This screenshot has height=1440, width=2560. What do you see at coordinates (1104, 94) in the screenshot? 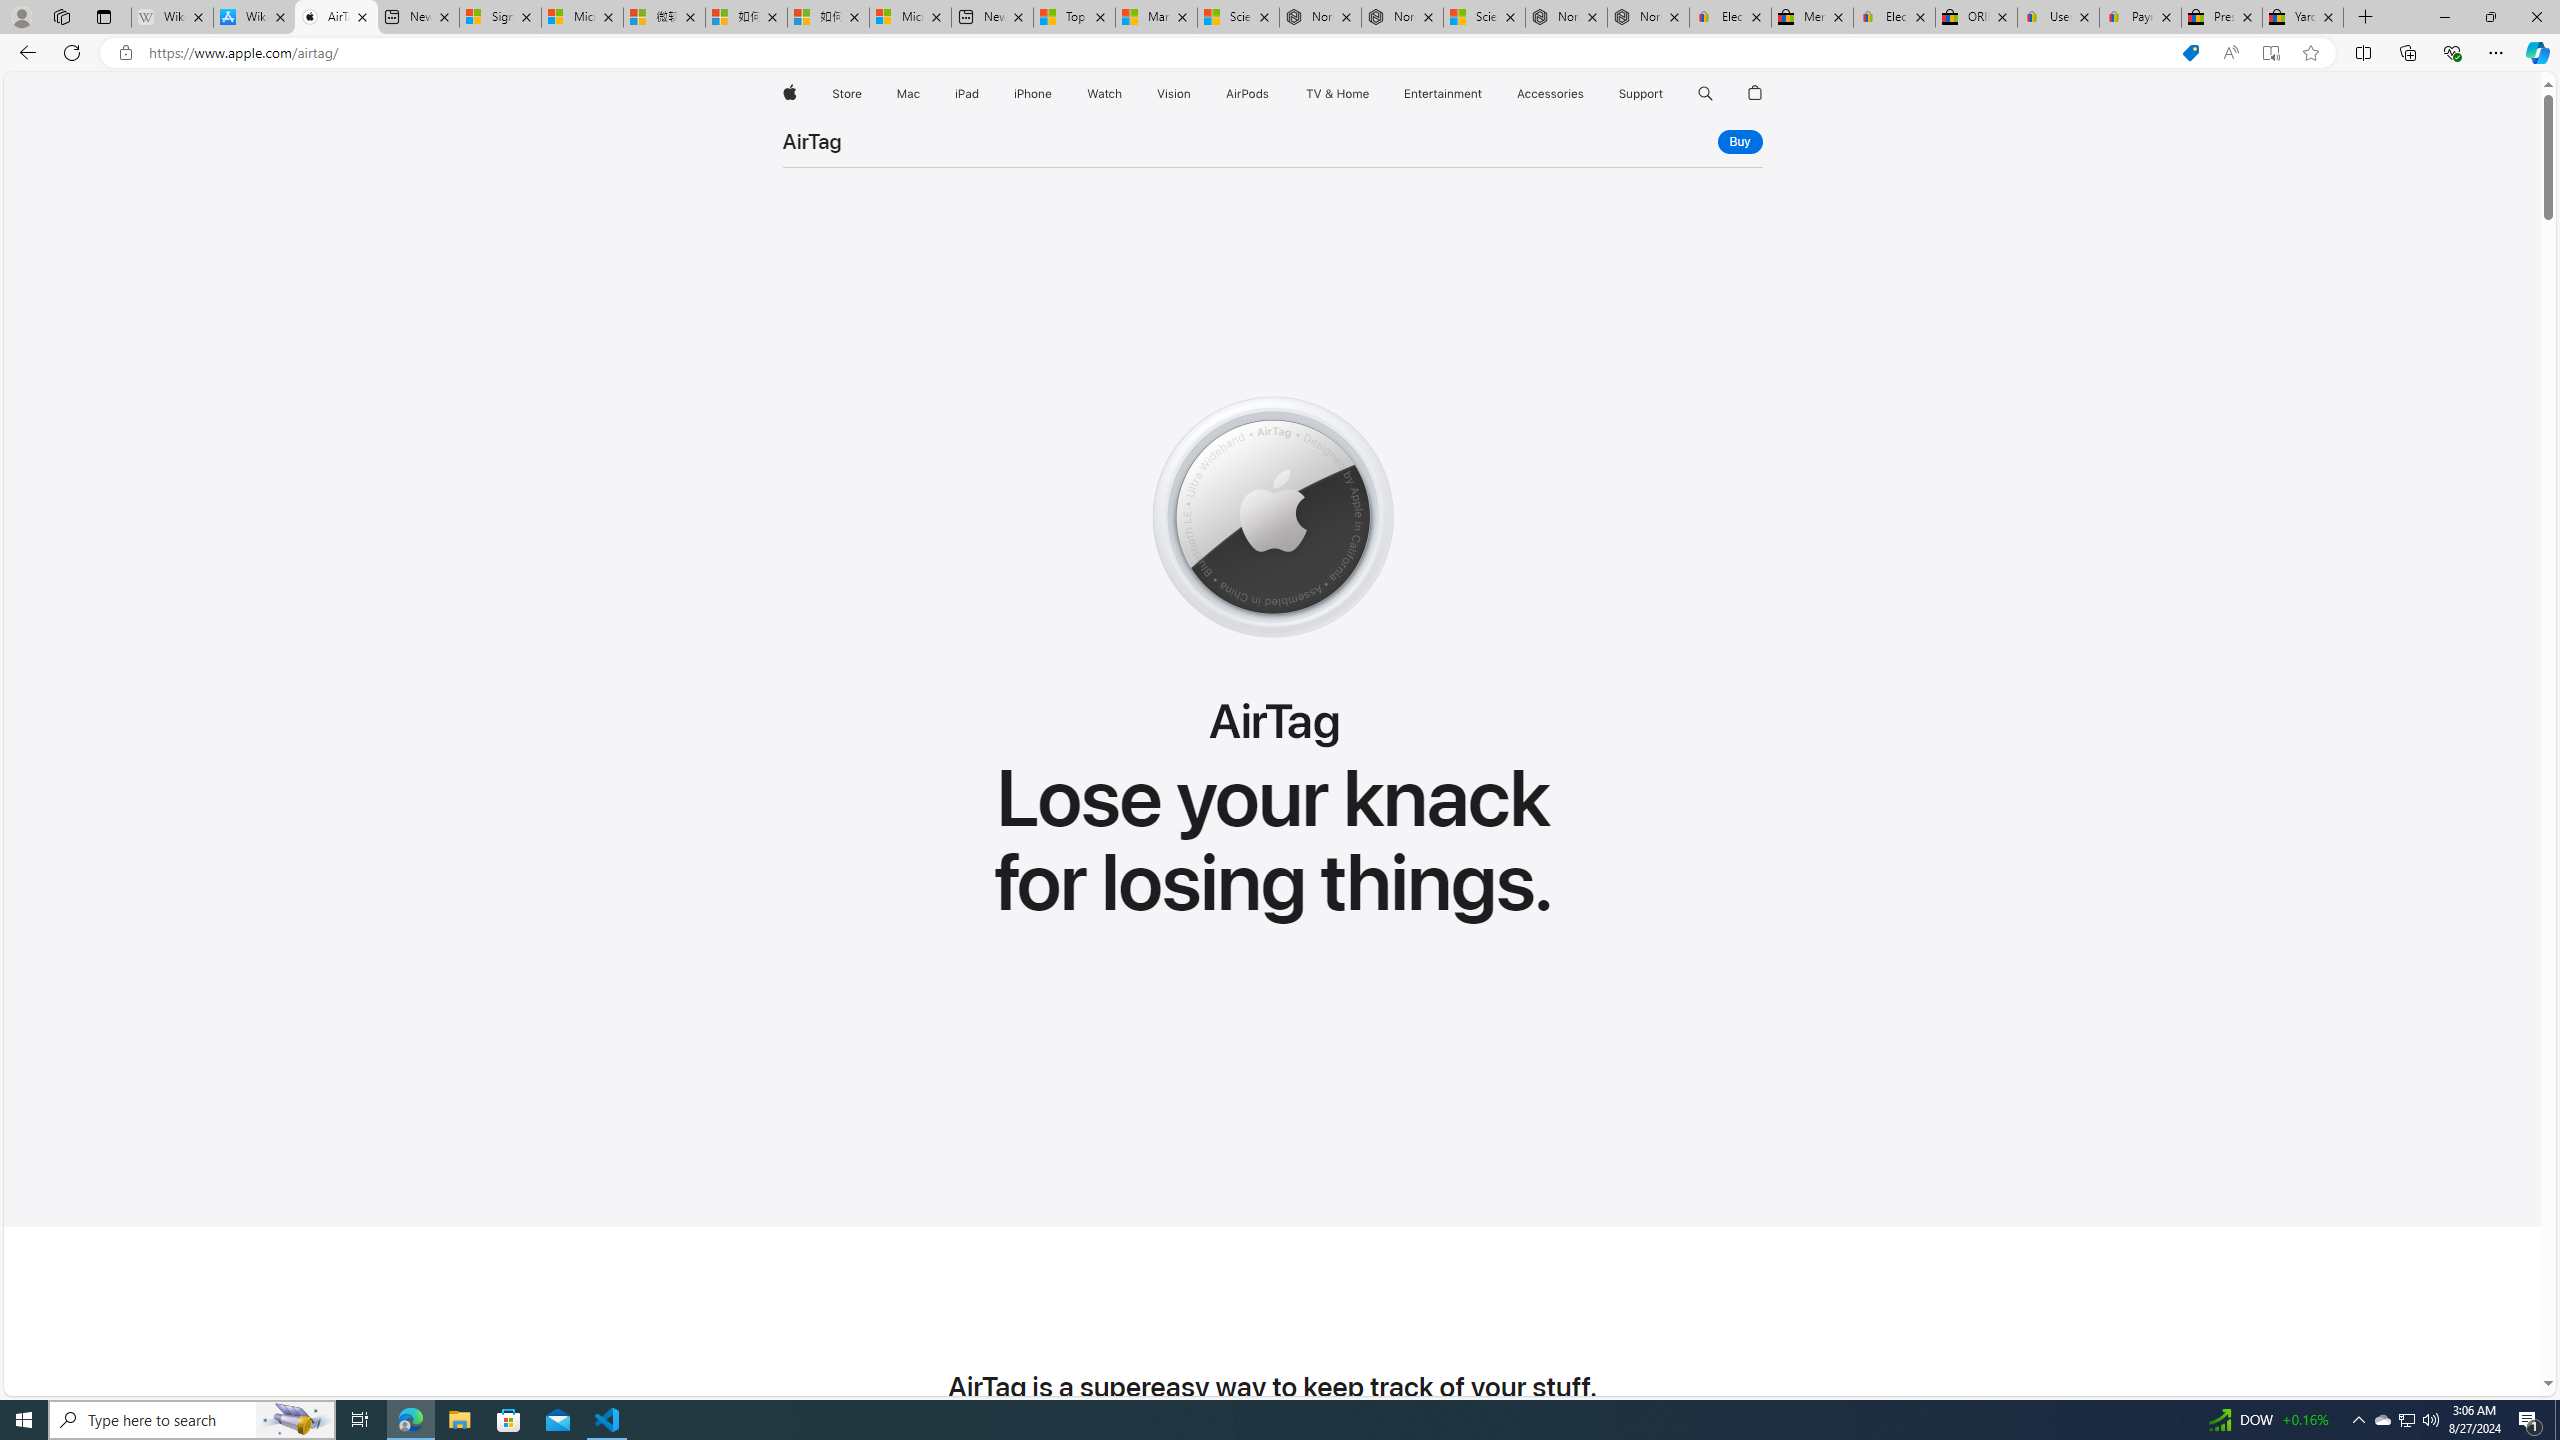
I see `Watch` at bounding box center [1104, 94].